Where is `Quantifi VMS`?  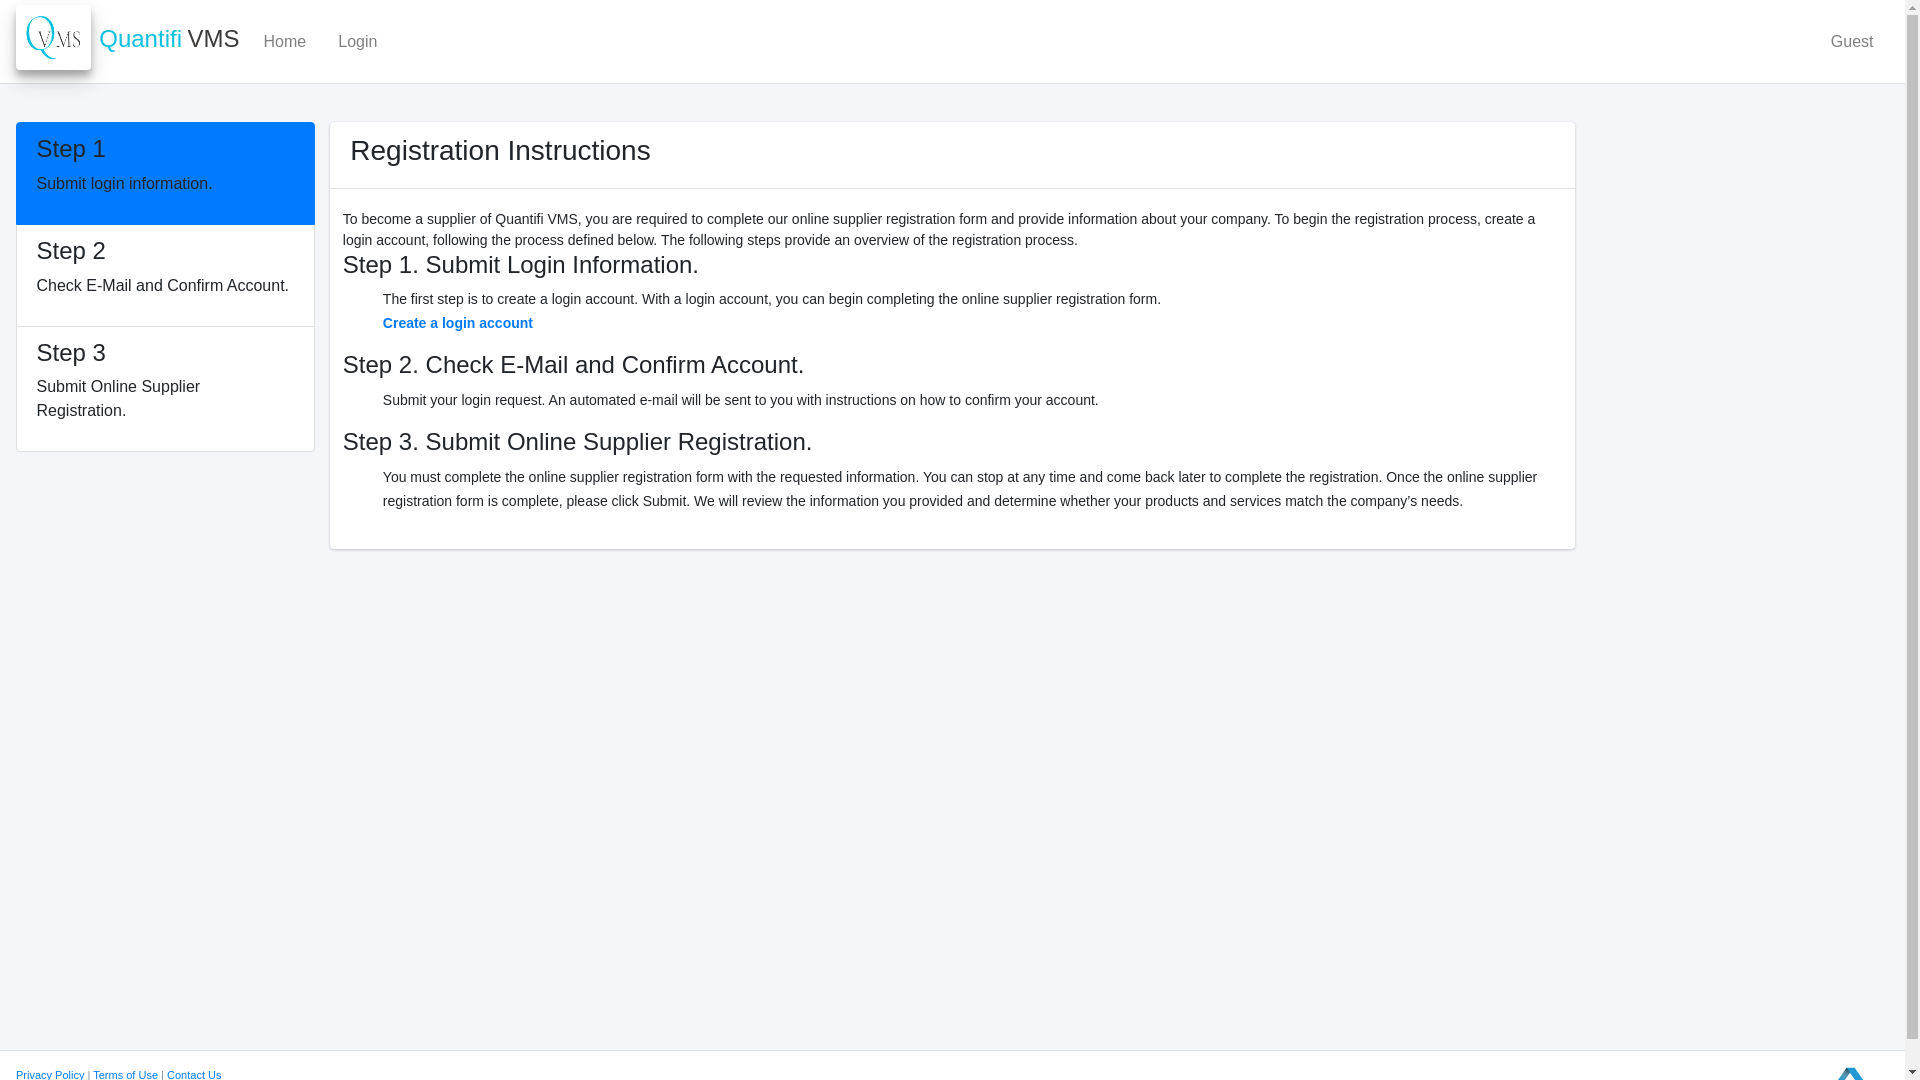 Quantifi VMS is located at coordinates (50, 1074).